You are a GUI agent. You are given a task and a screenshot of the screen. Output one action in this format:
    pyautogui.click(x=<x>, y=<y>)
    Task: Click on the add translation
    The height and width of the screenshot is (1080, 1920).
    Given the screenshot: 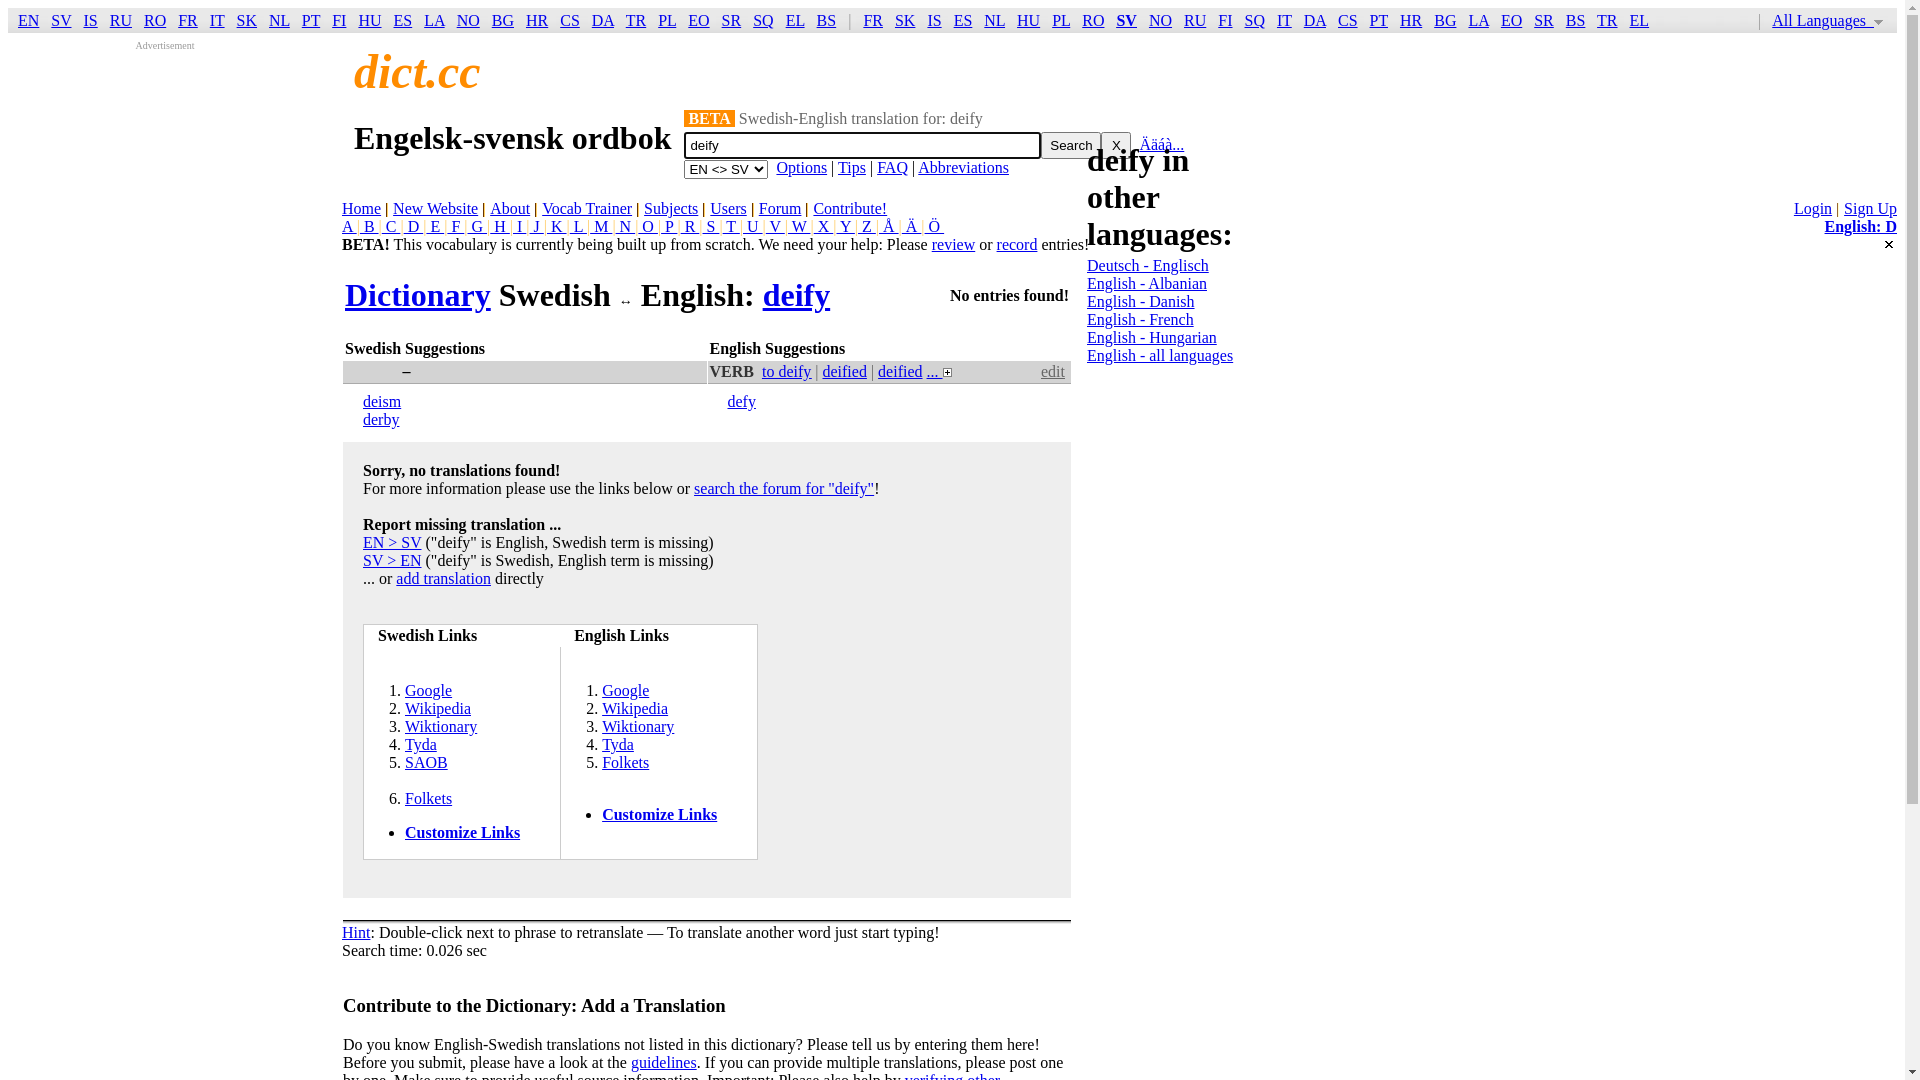 What is the action you would take?
    pyautogui.click(x=444, y=578)
    